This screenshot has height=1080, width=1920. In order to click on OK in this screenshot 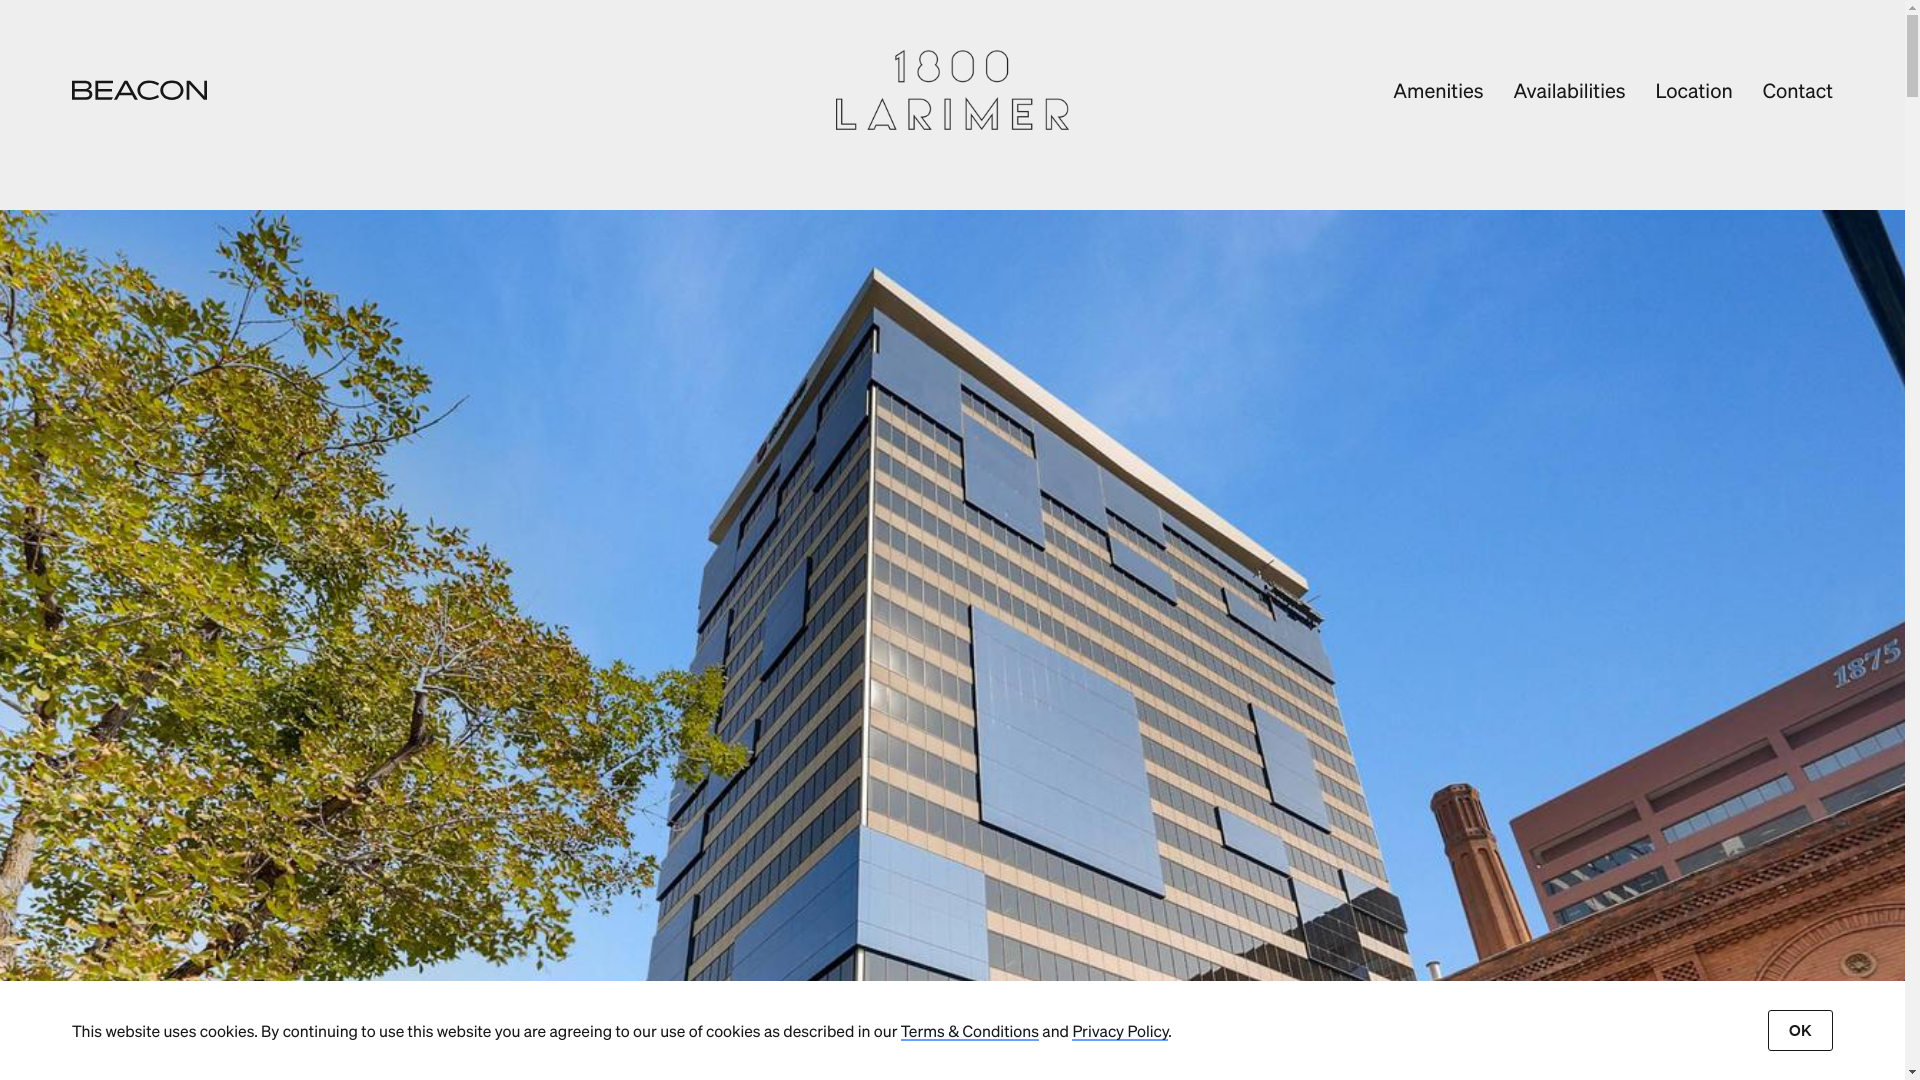, I will do `click(1800, 1030)`.